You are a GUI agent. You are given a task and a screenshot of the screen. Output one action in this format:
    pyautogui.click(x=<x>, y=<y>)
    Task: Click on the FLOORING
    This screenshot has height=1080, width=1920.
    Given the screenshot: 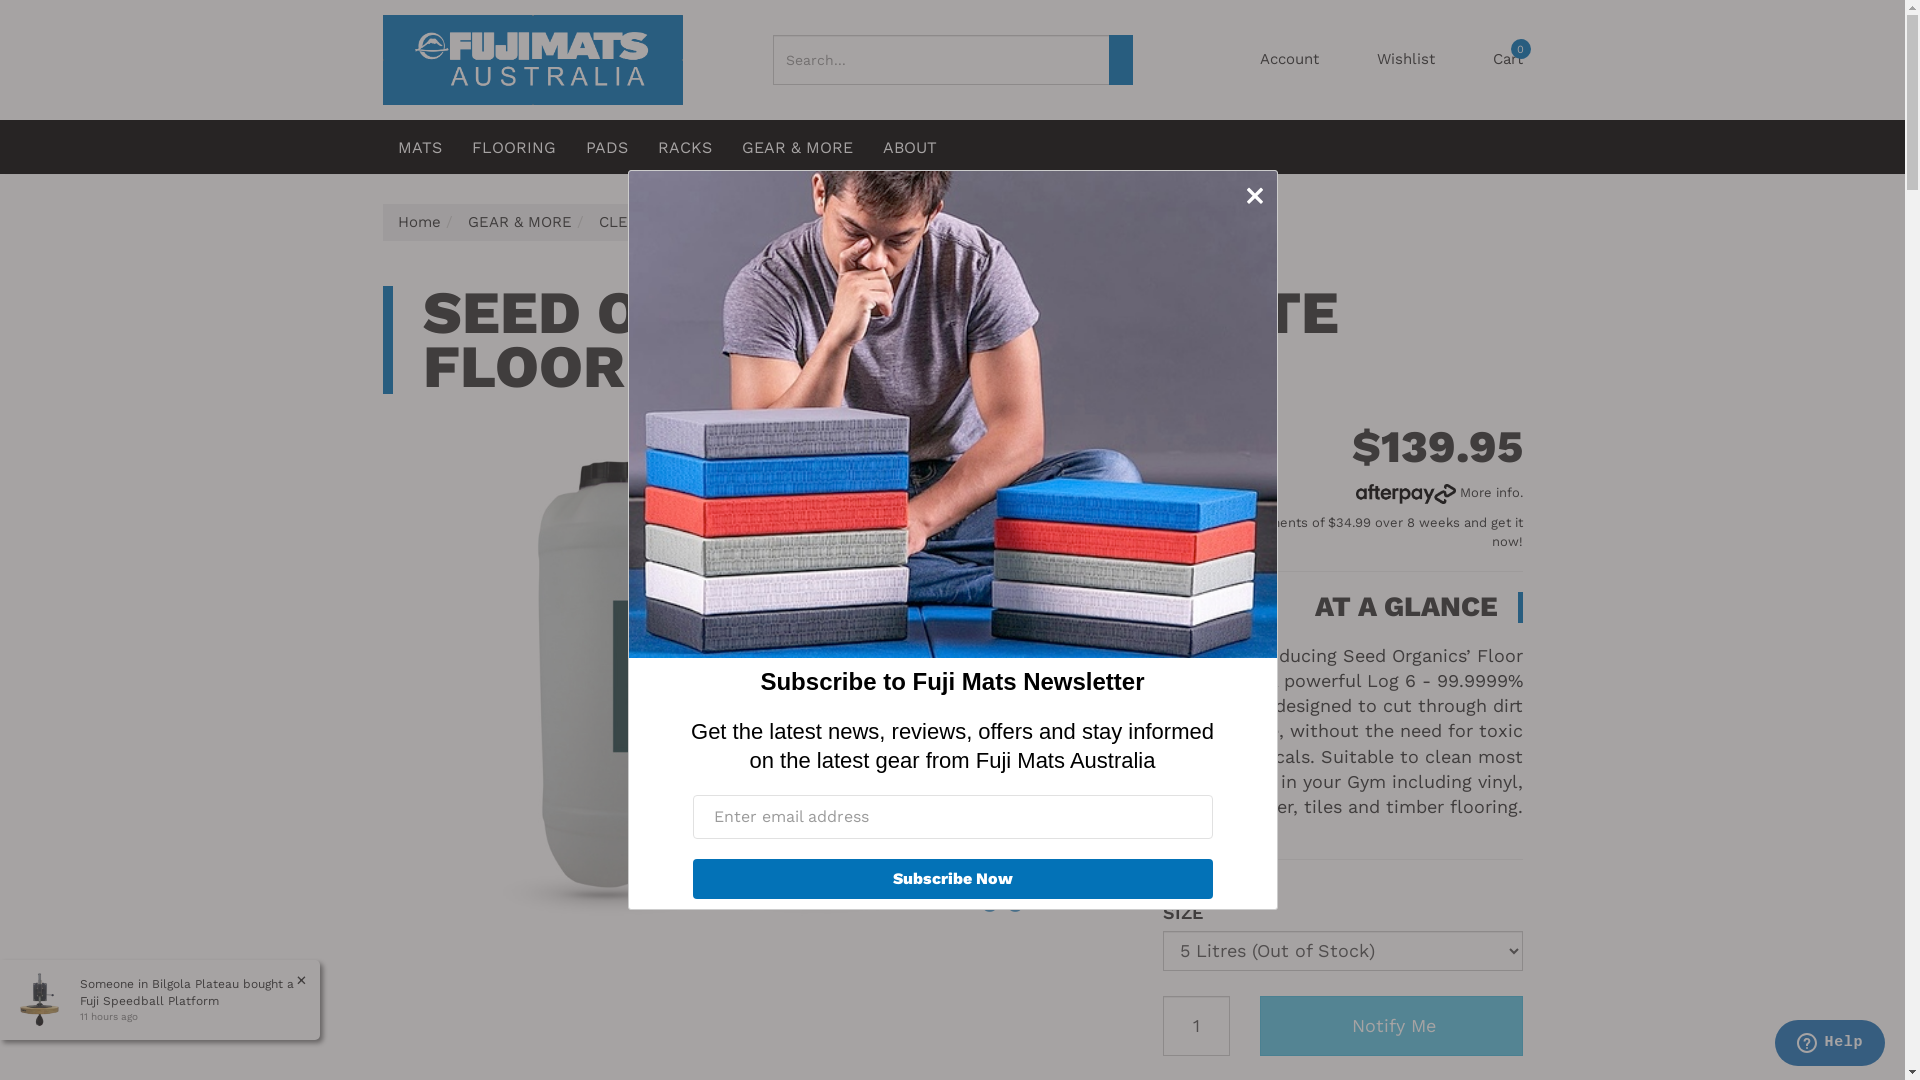 What is the action you would take?
    pyautogui.click(x=513, y=147)
    